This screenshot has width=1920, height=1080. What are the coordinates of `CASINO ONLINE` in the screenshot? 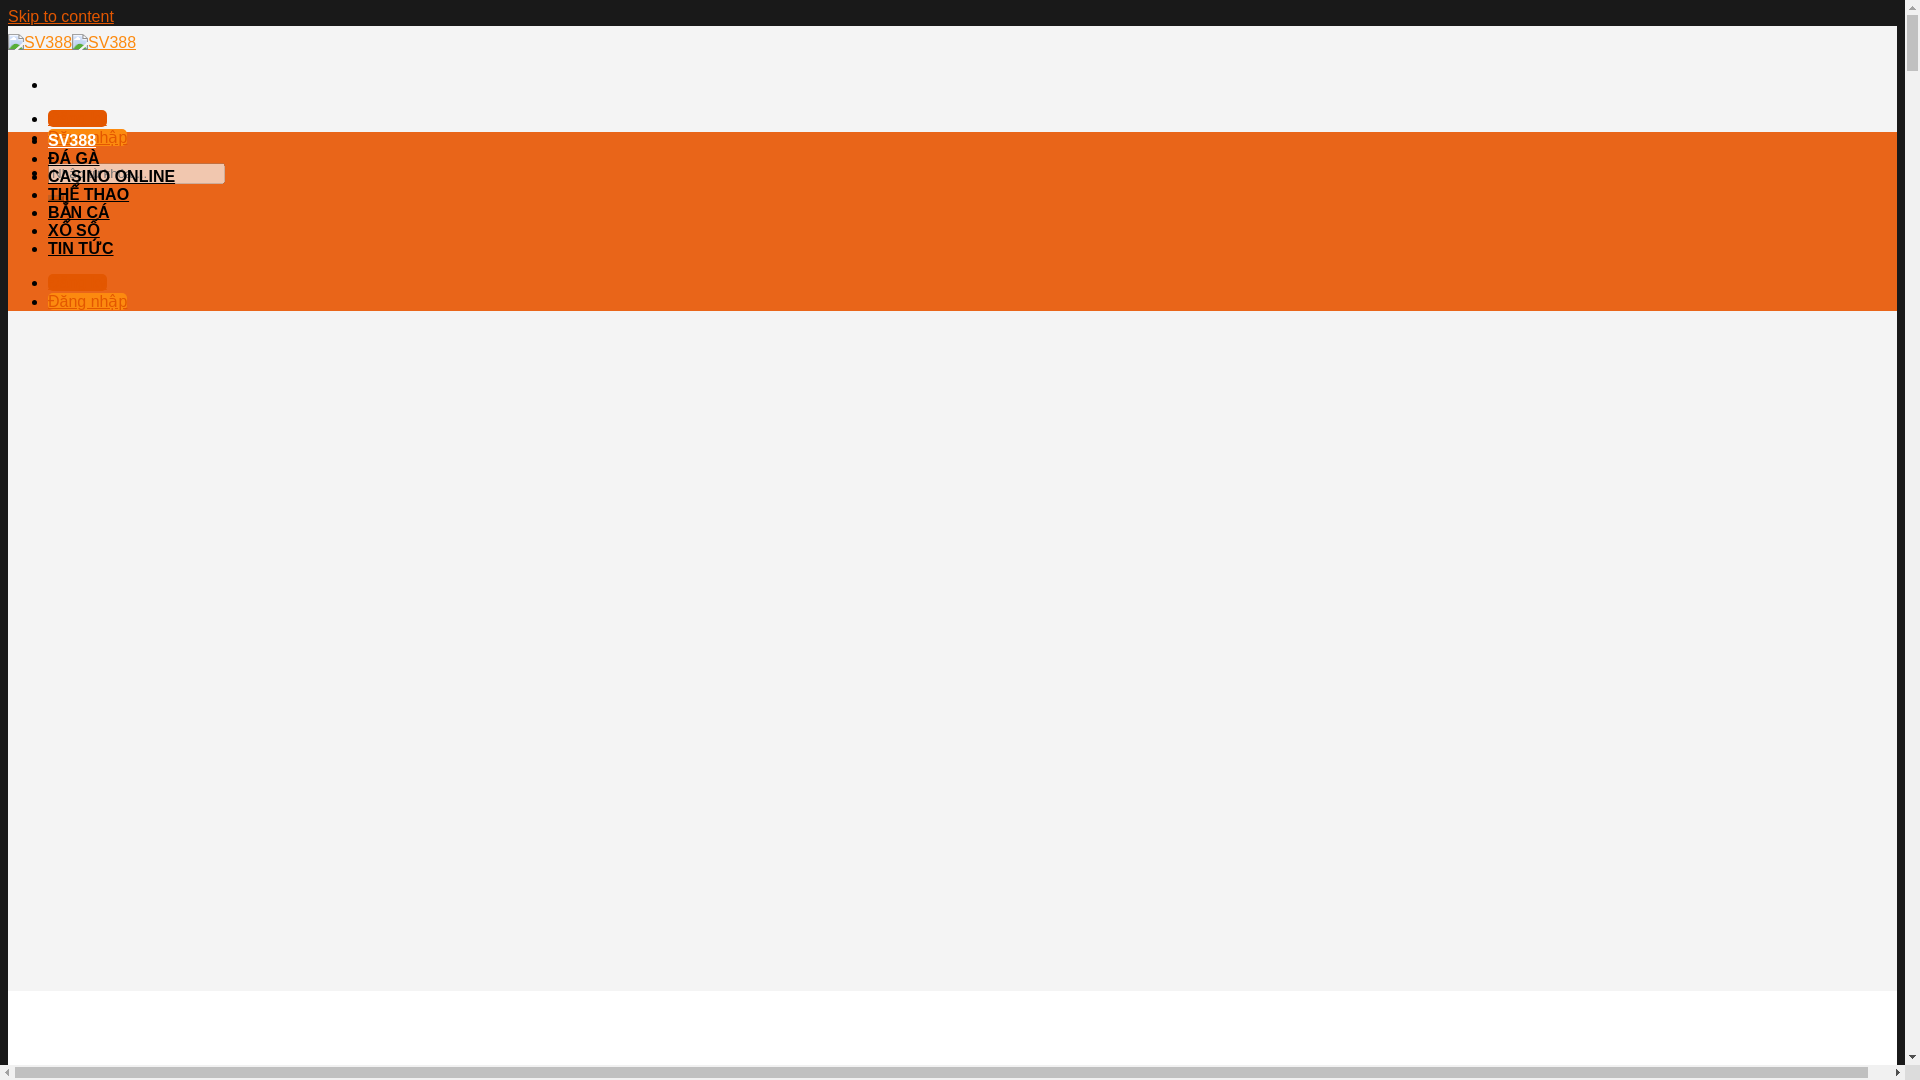 It's located at (111, 176).